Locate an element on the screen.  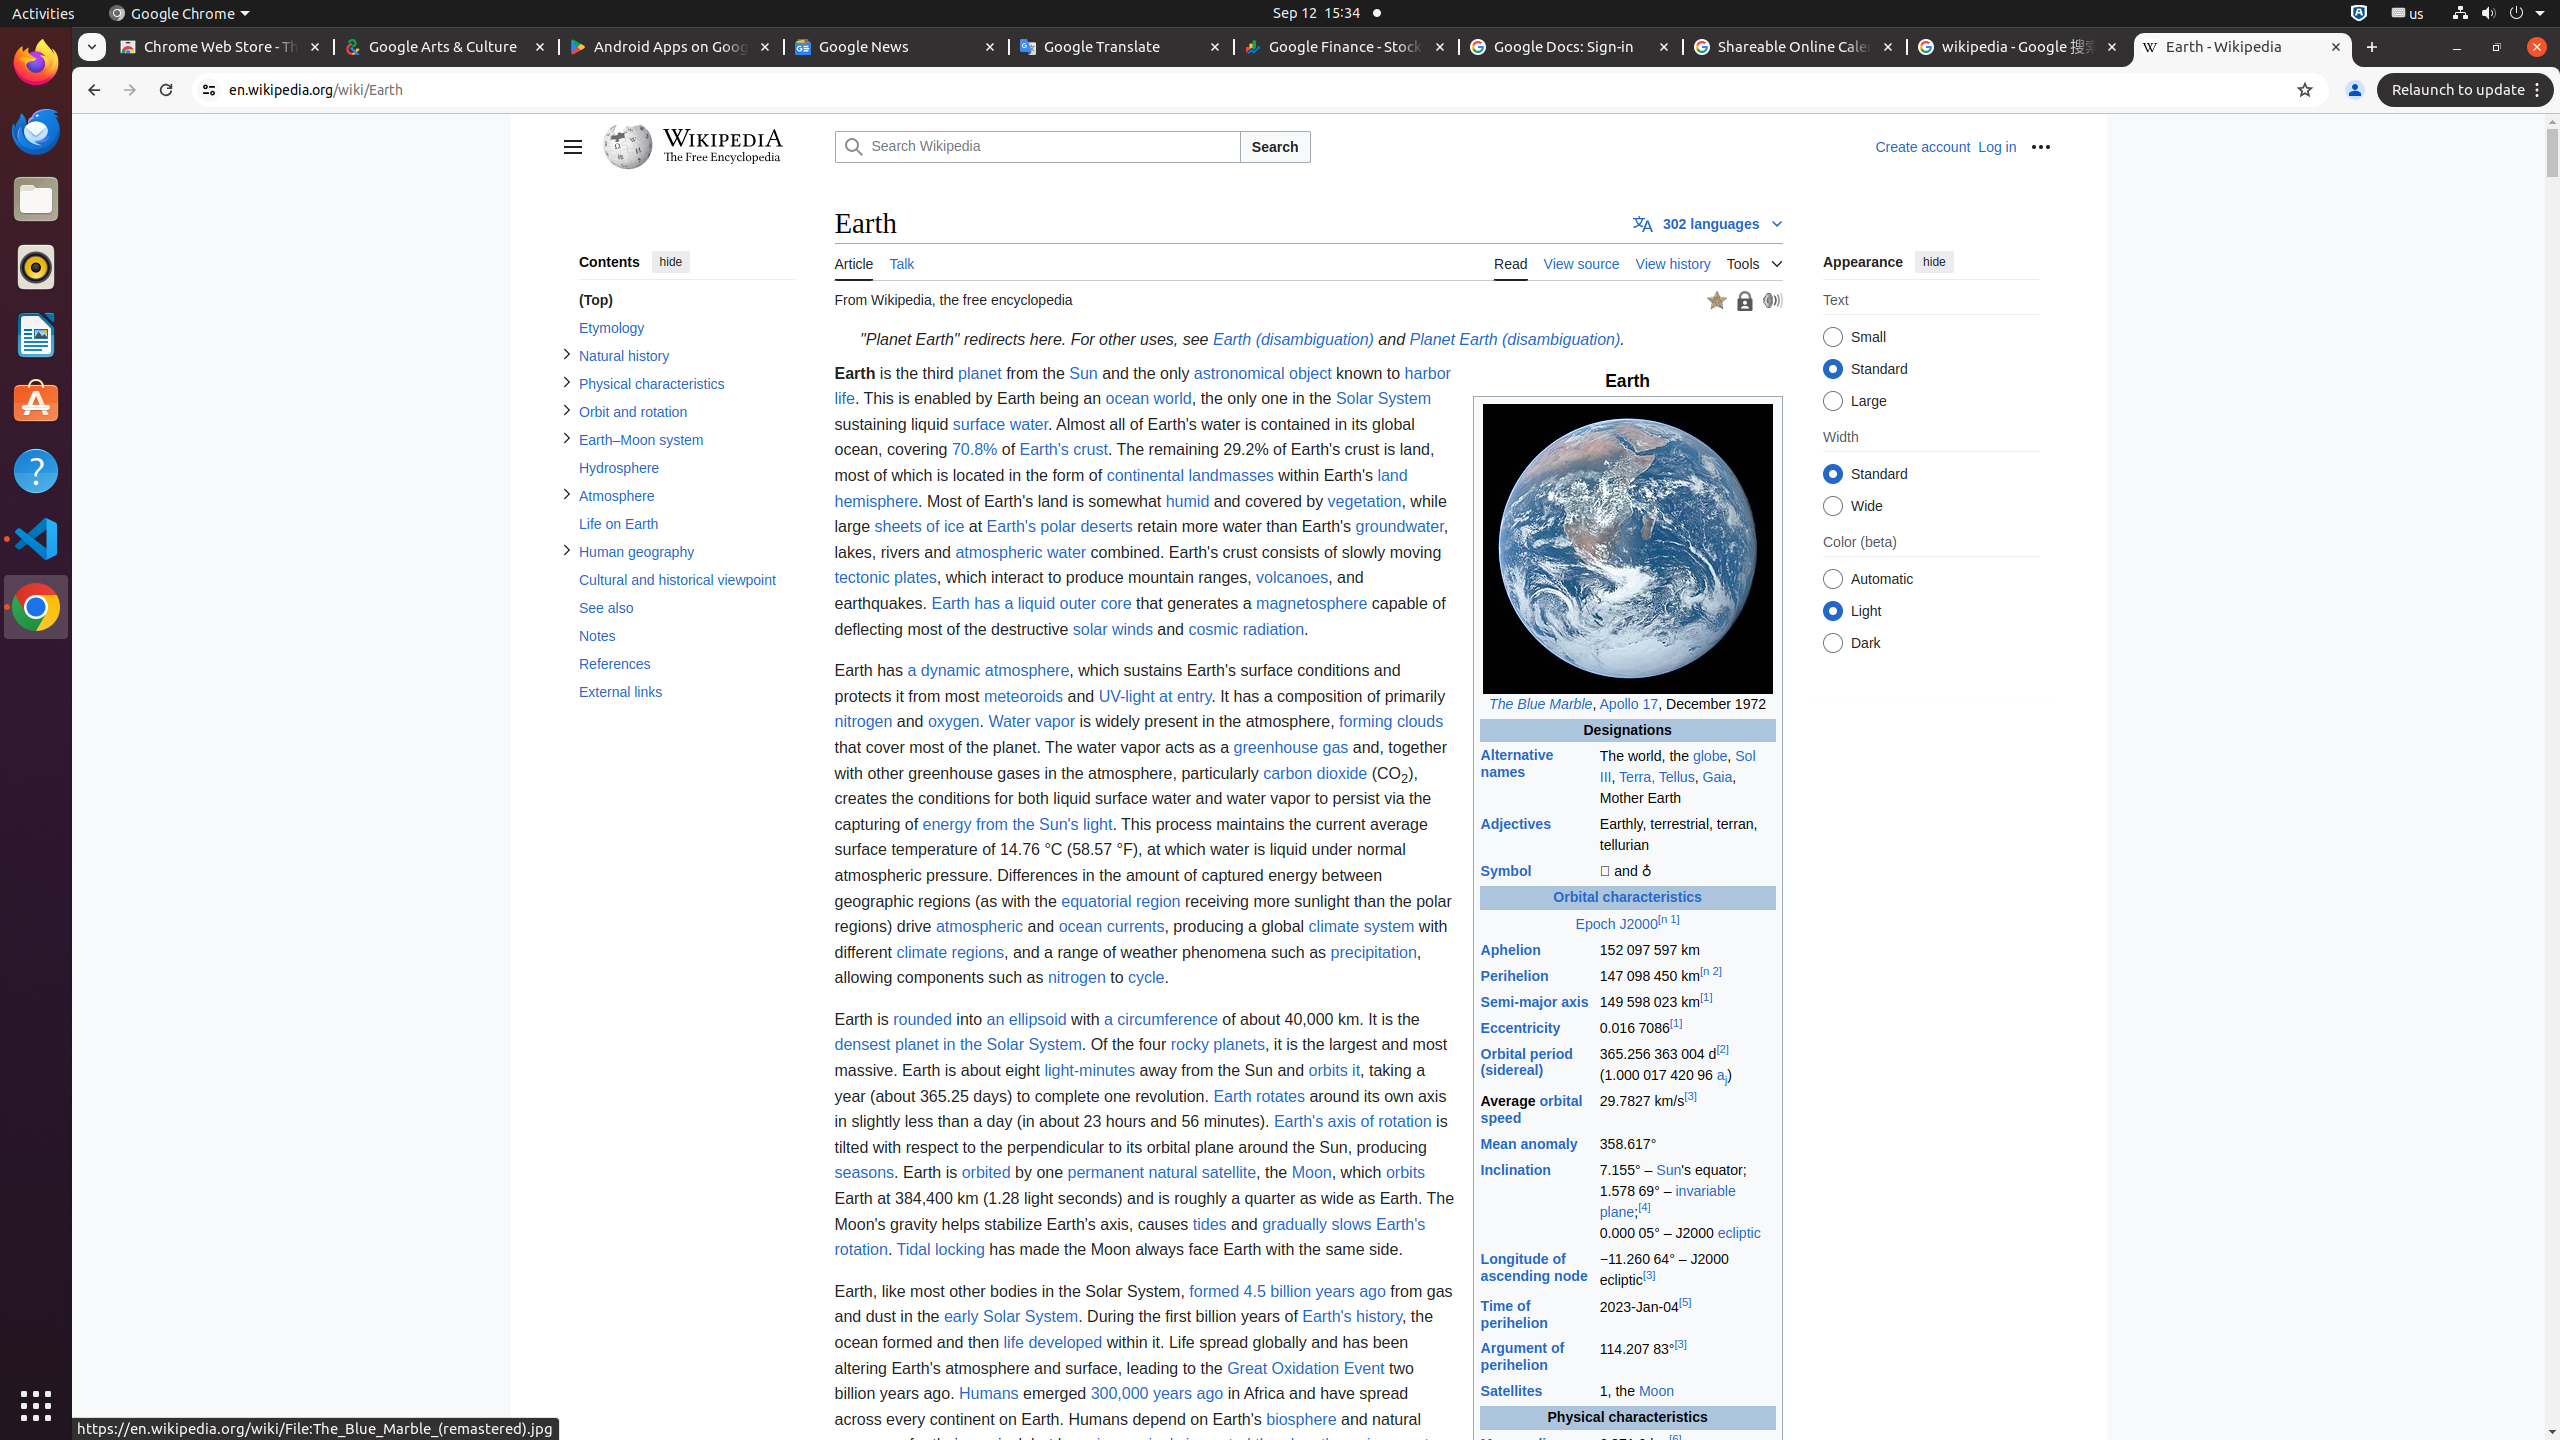
rocky planets is located at coordinates (1218, 1045).